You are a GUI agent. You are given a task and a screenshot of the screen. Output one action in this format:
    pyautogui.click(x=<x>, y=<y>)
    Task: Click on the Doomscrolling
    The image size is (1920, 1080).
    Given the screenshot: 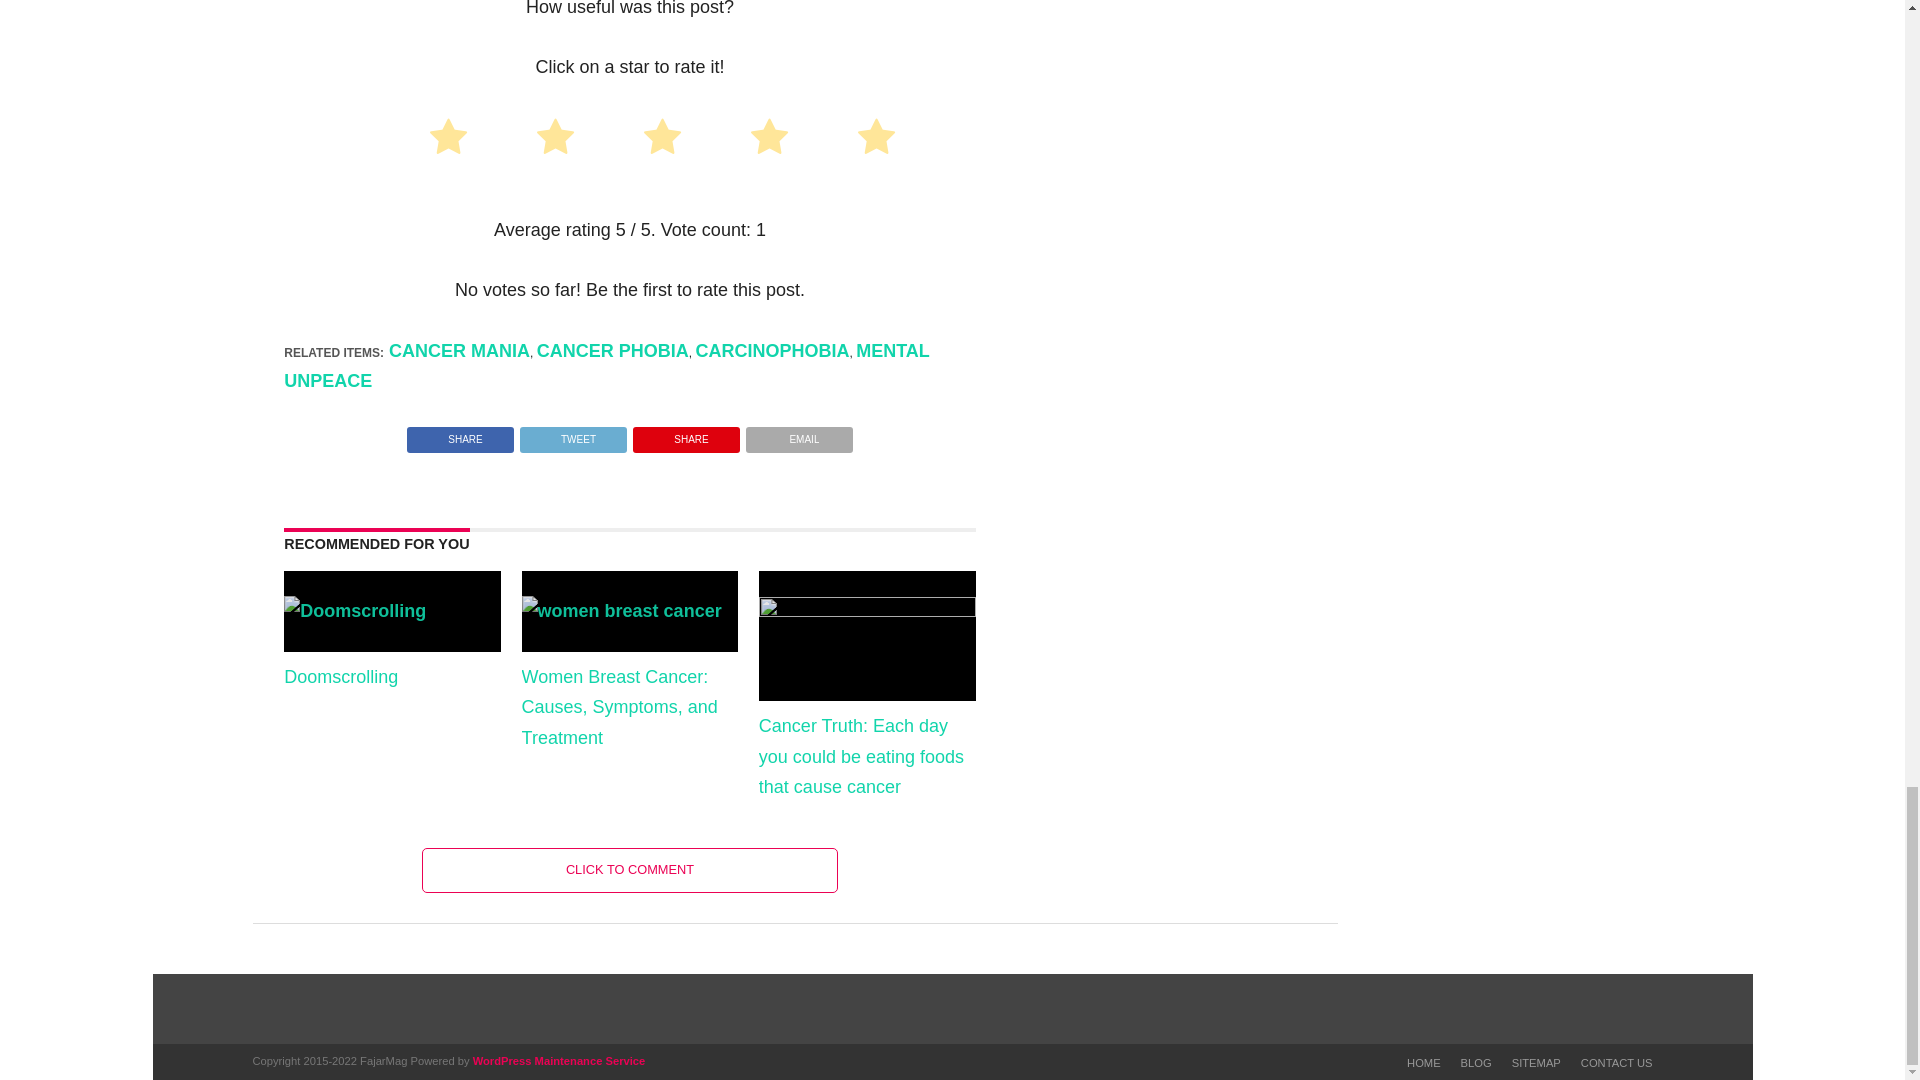 What is the action you would take?
    pyautogui.click(x=355, y=610)
    